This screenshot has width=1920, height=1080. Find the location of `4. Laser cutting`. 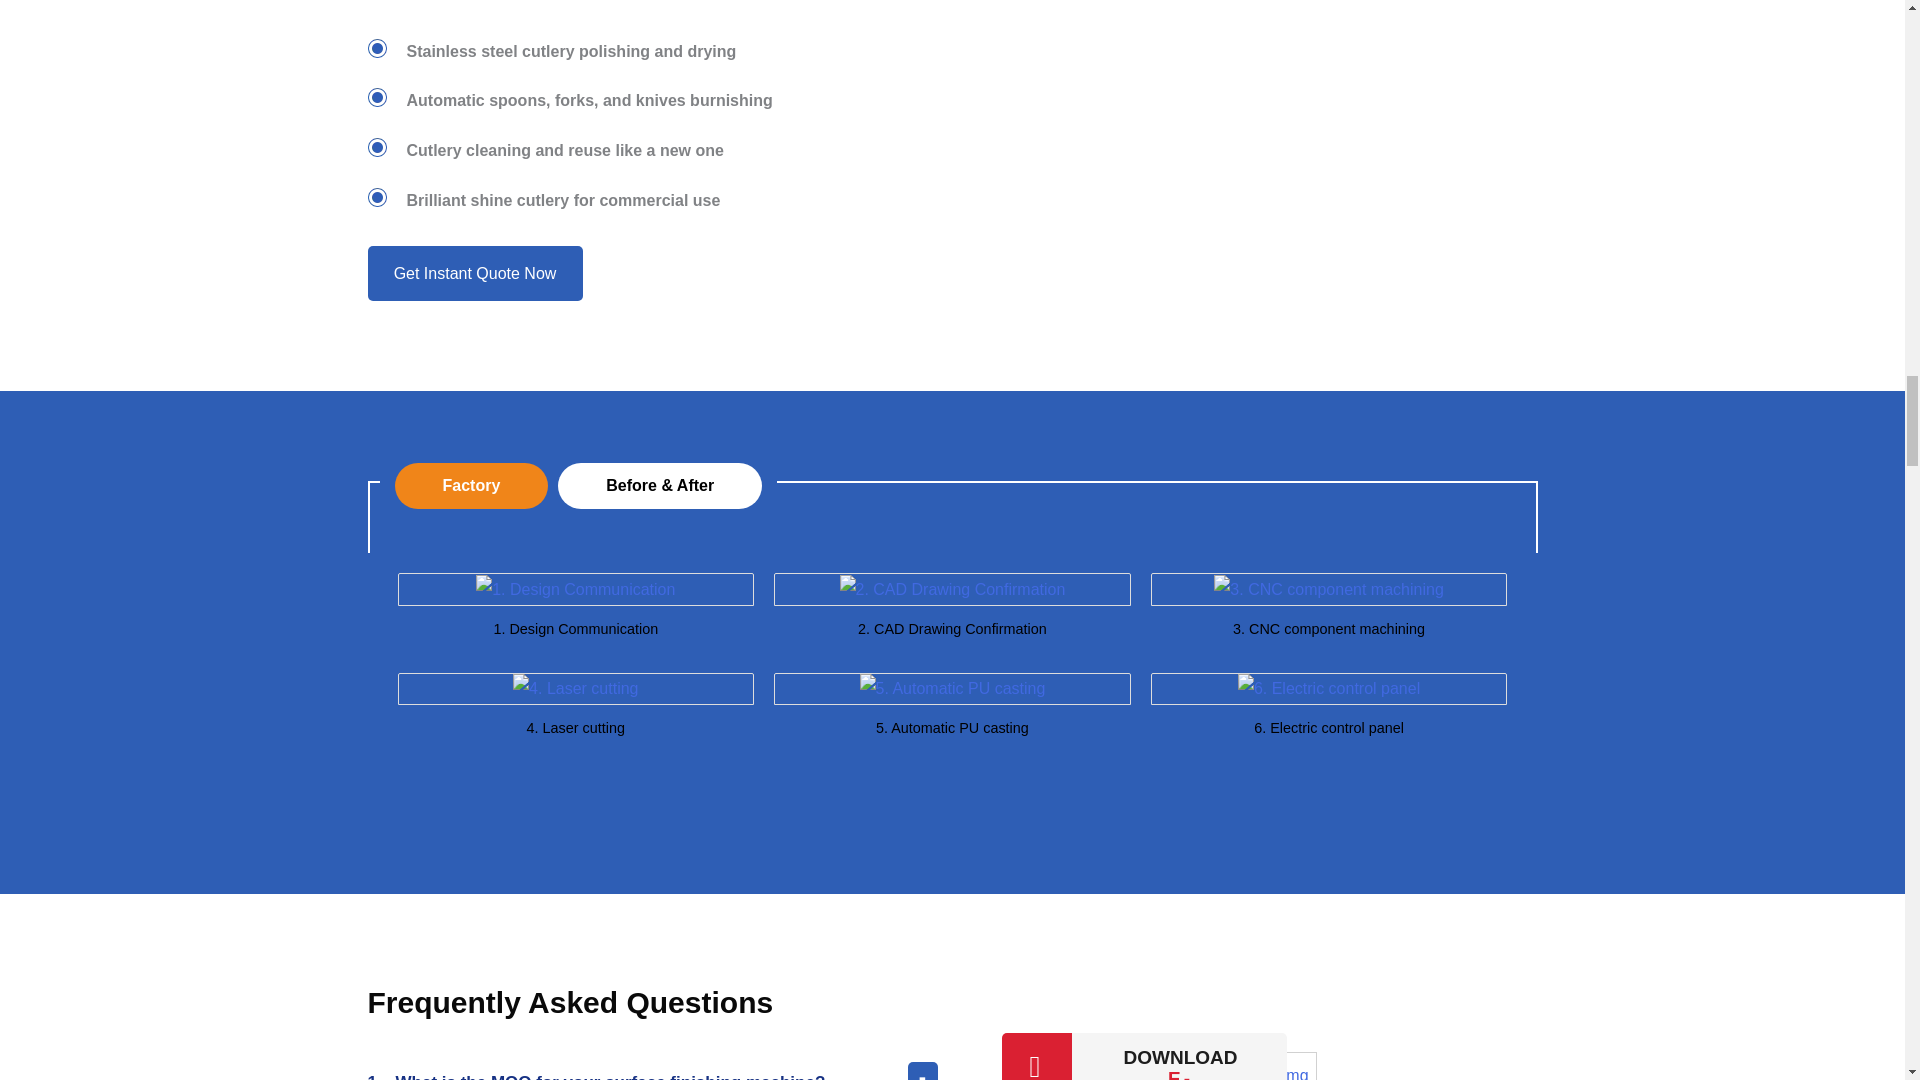

4. Laser cutting is located at coordinates (574, 688).